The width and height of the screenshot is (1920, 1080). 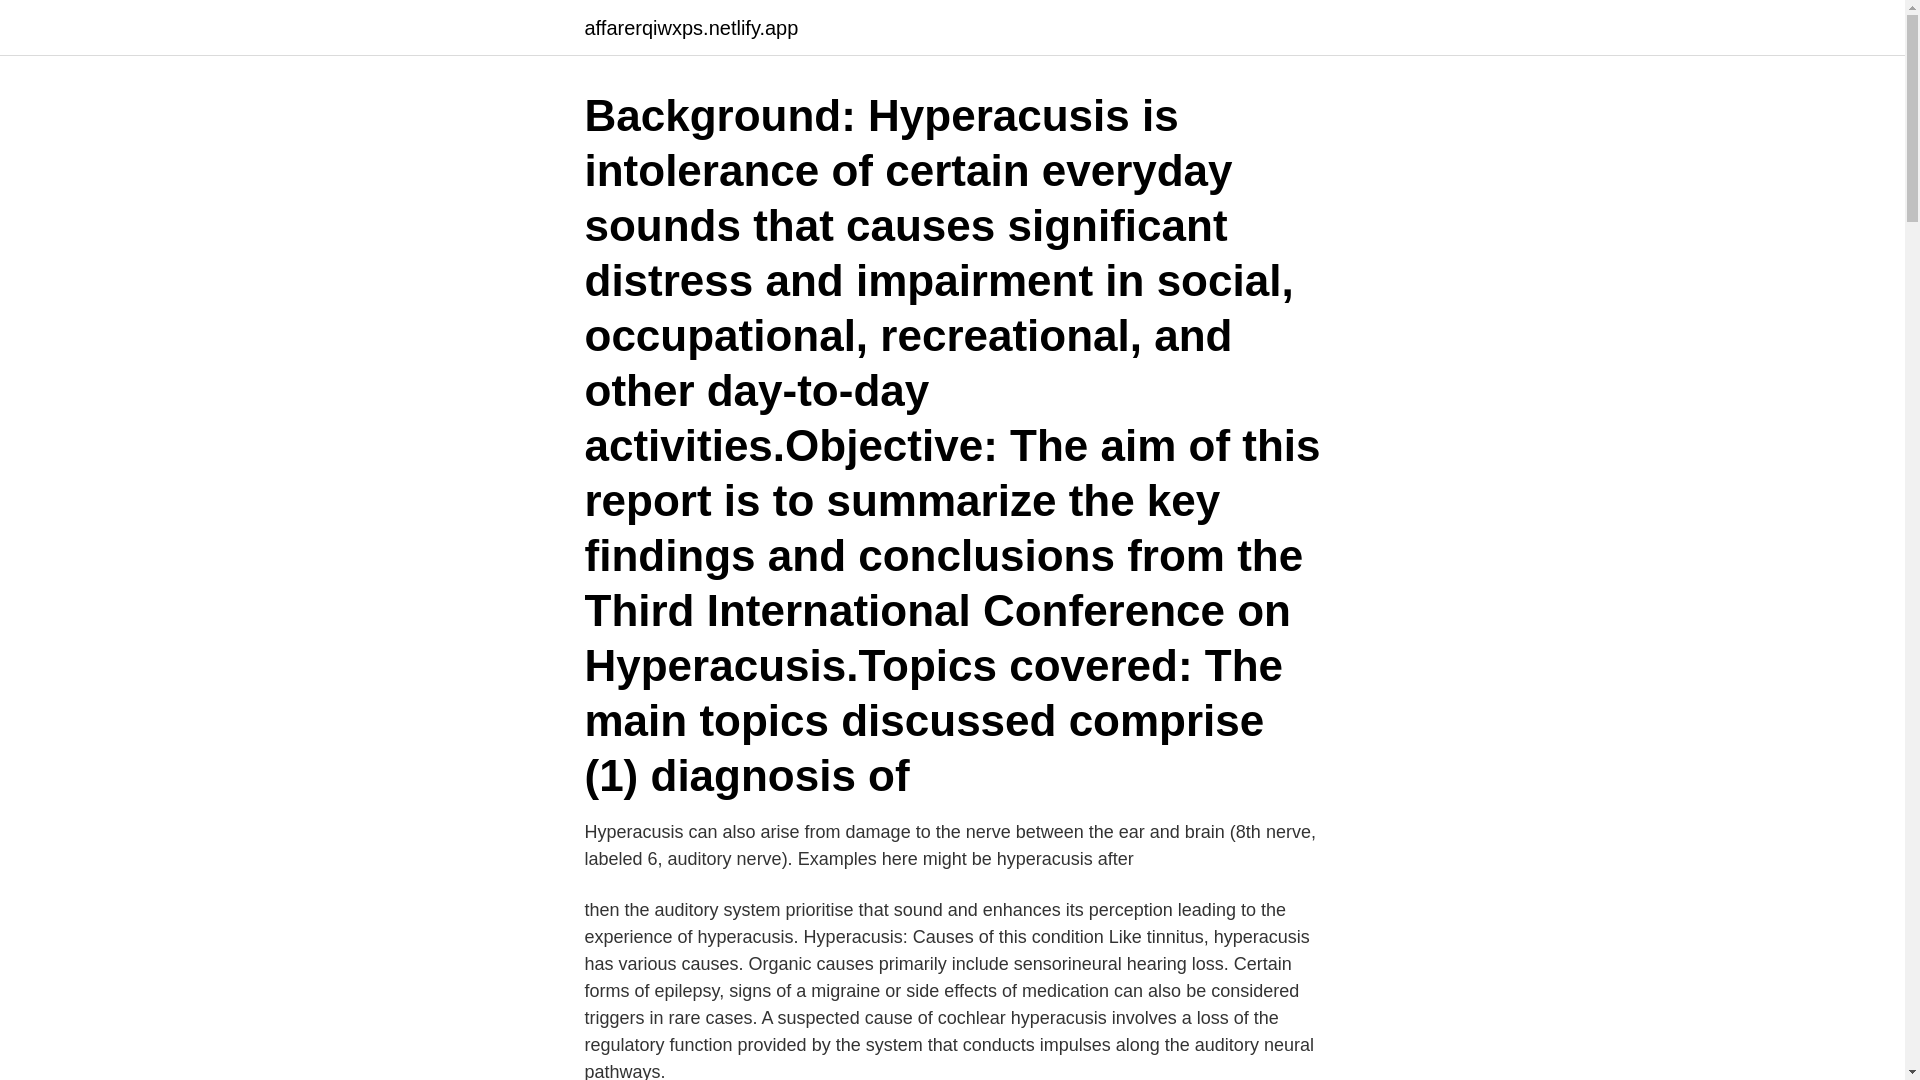 What do you see at coordinates (690, 28) in the screenshot?
I see `affarerqiwxps.netlify.app` at bounding box center [690, 28].